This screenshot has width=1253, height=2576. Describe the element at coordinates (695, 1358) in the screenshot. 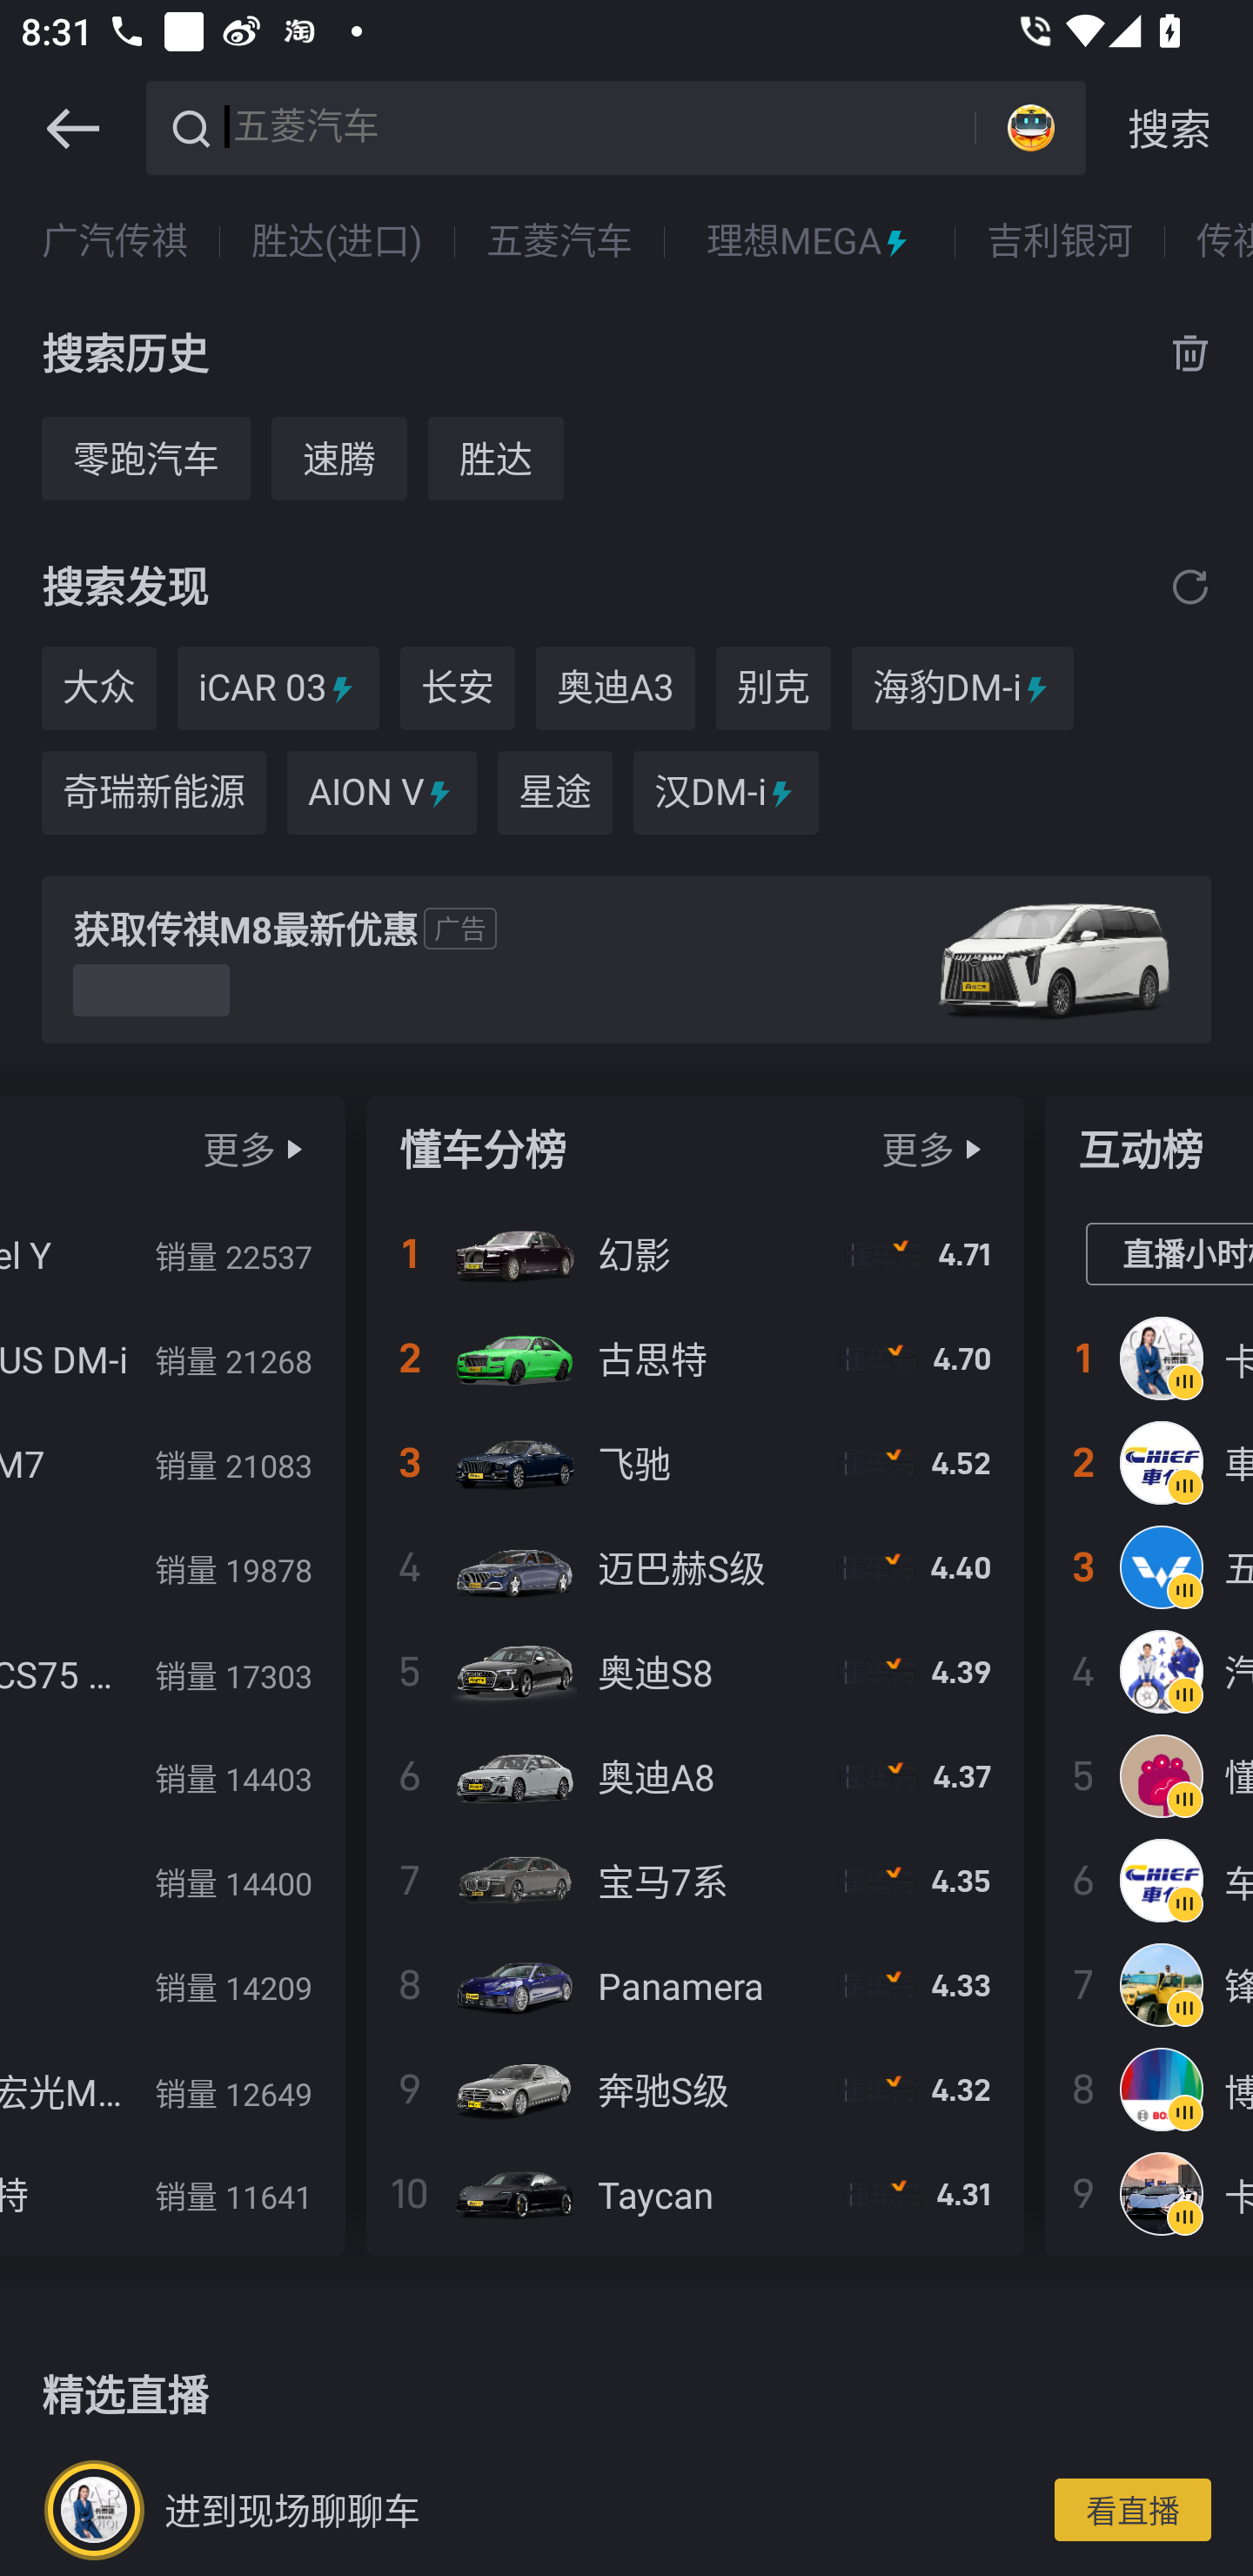

I see `古思特 4.70` at that location.